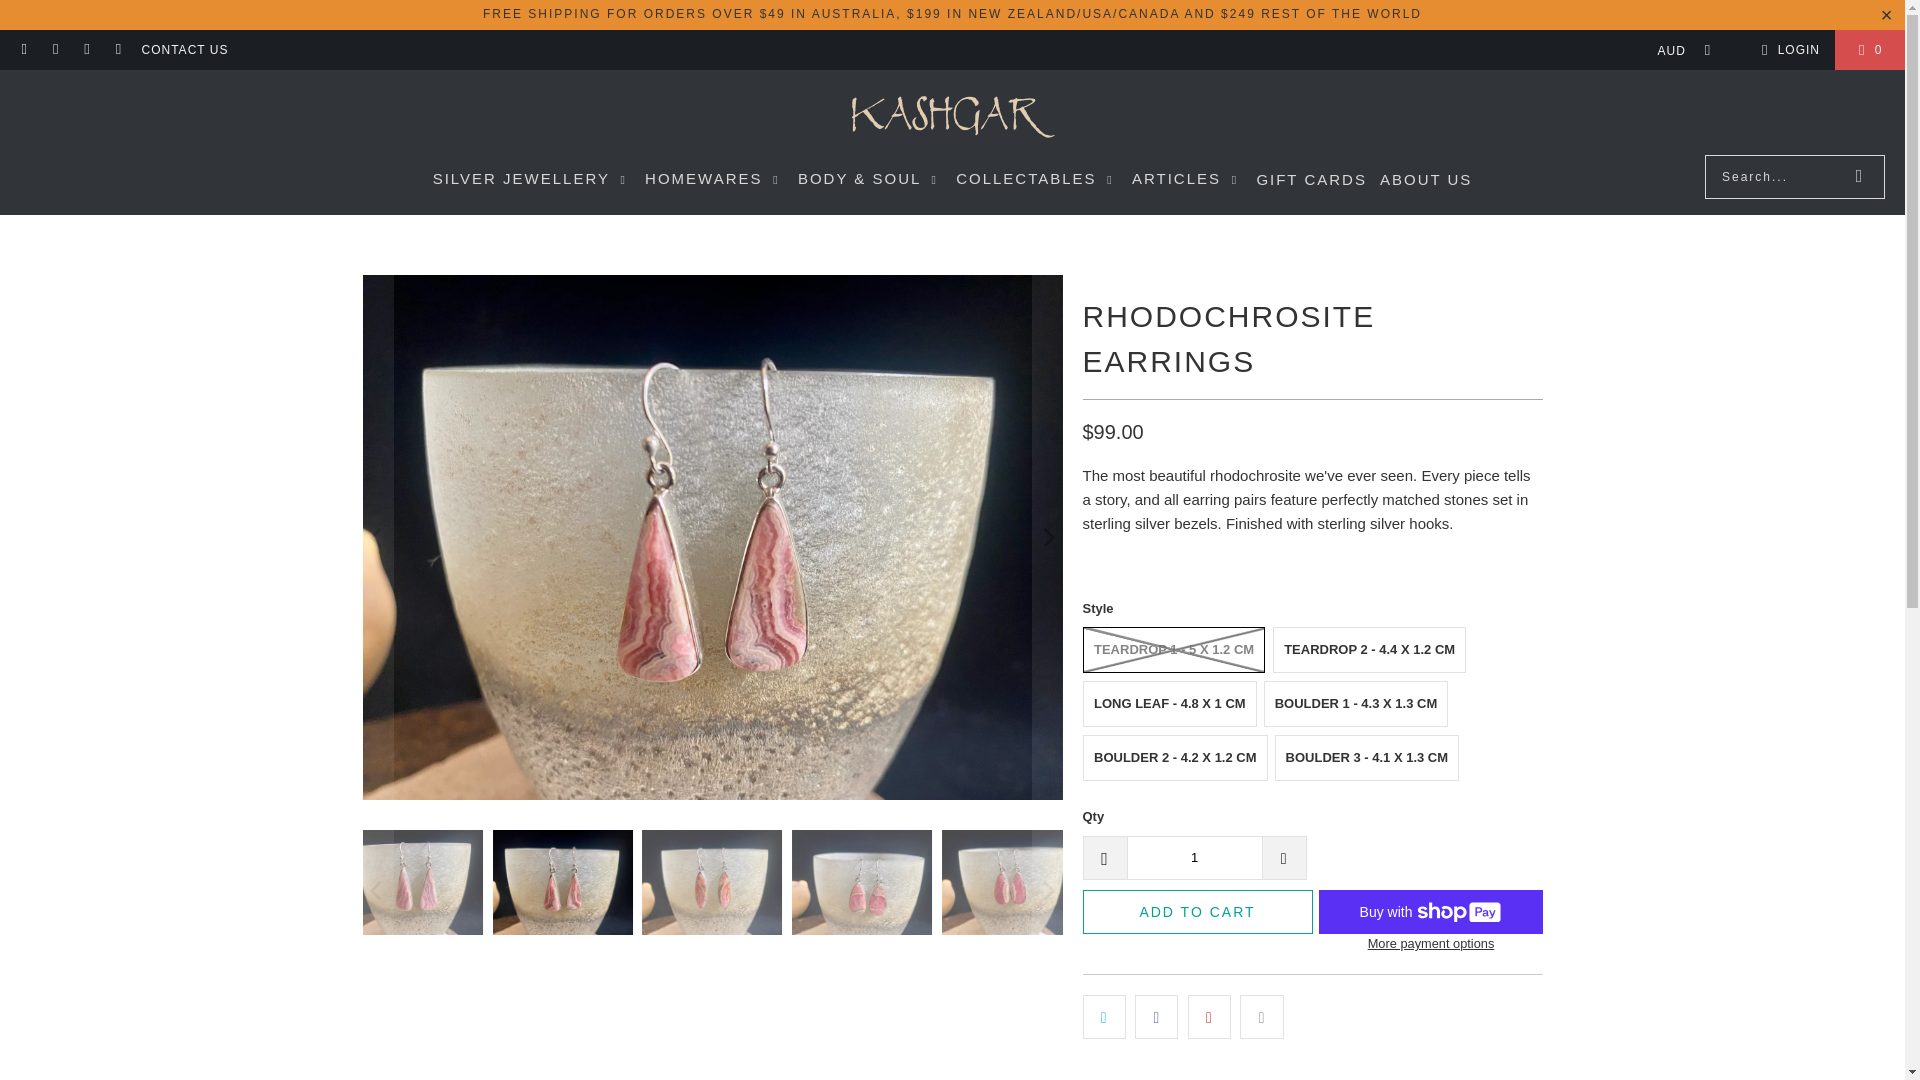 The image size is (1920, 1080). I want to click on 1, so click(1193, 858).